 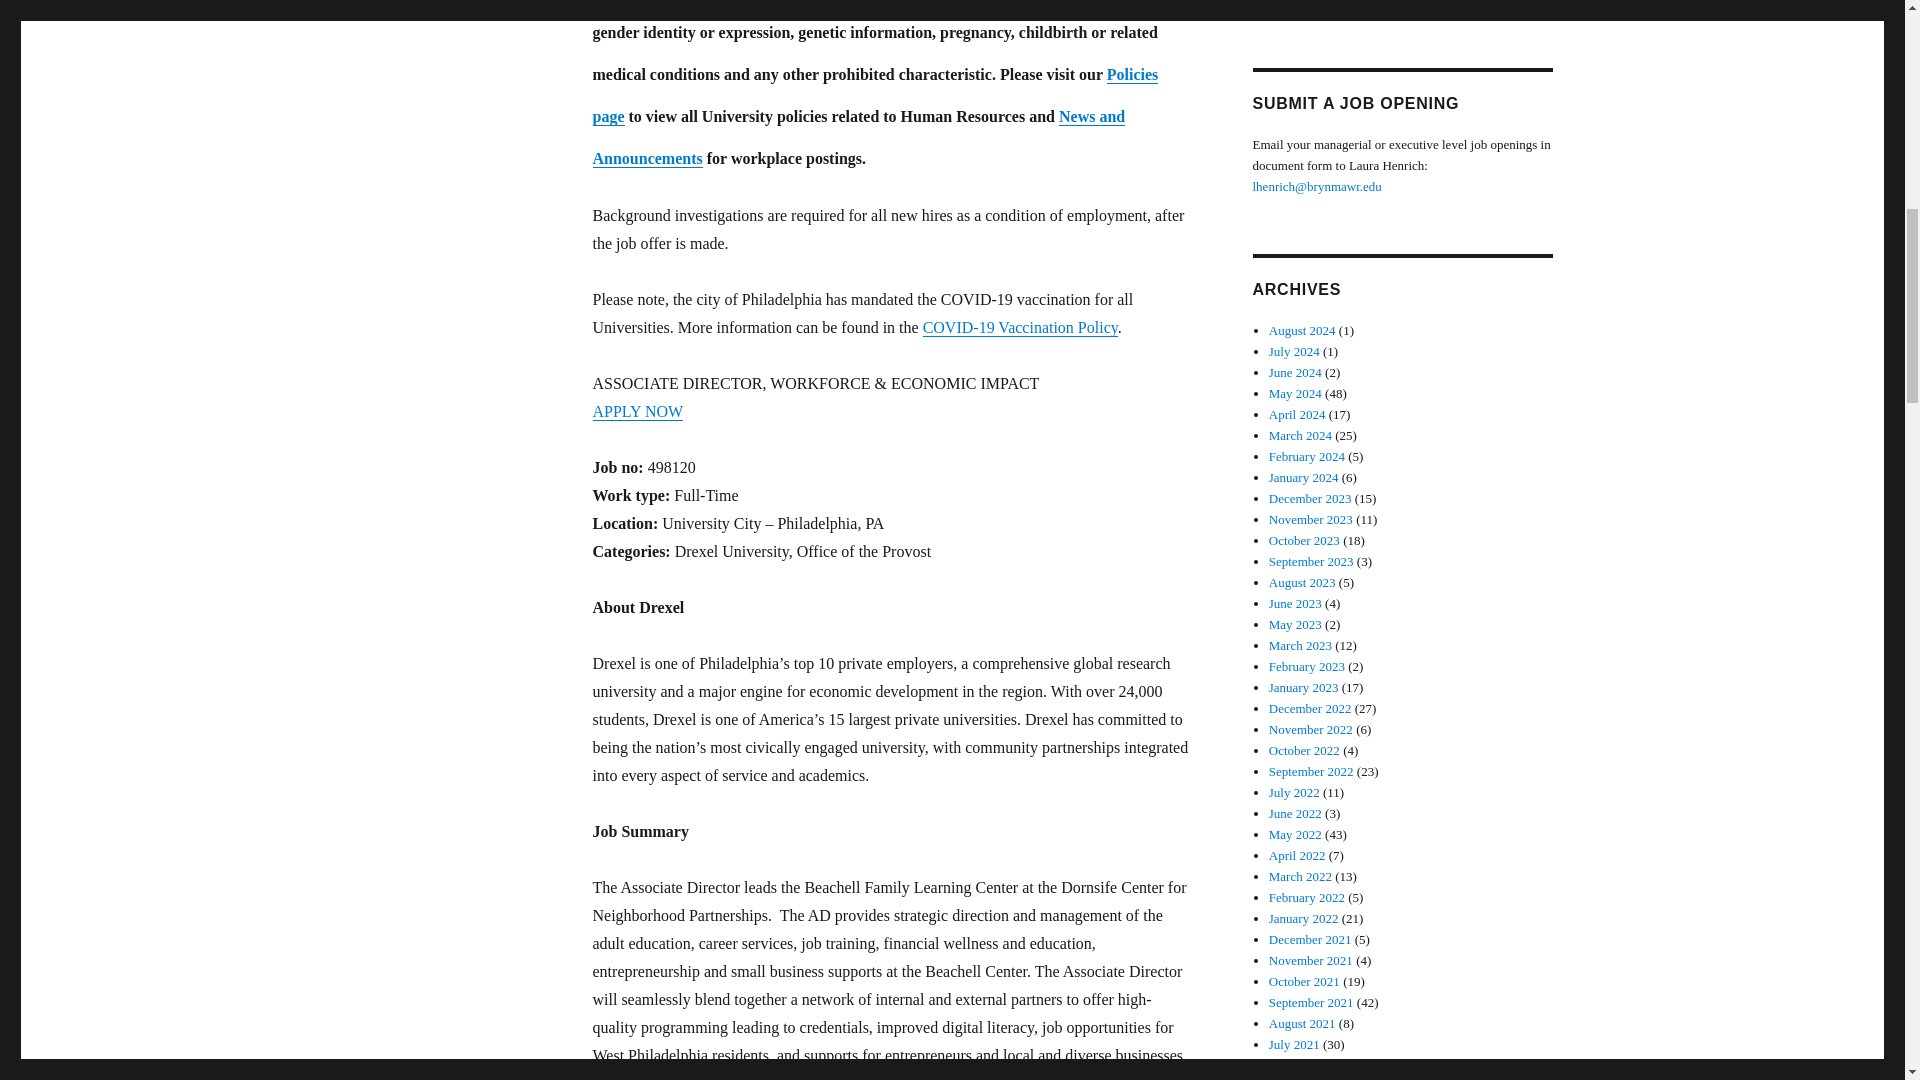 I want to click on February 2023, so click(x=1307, y=666).